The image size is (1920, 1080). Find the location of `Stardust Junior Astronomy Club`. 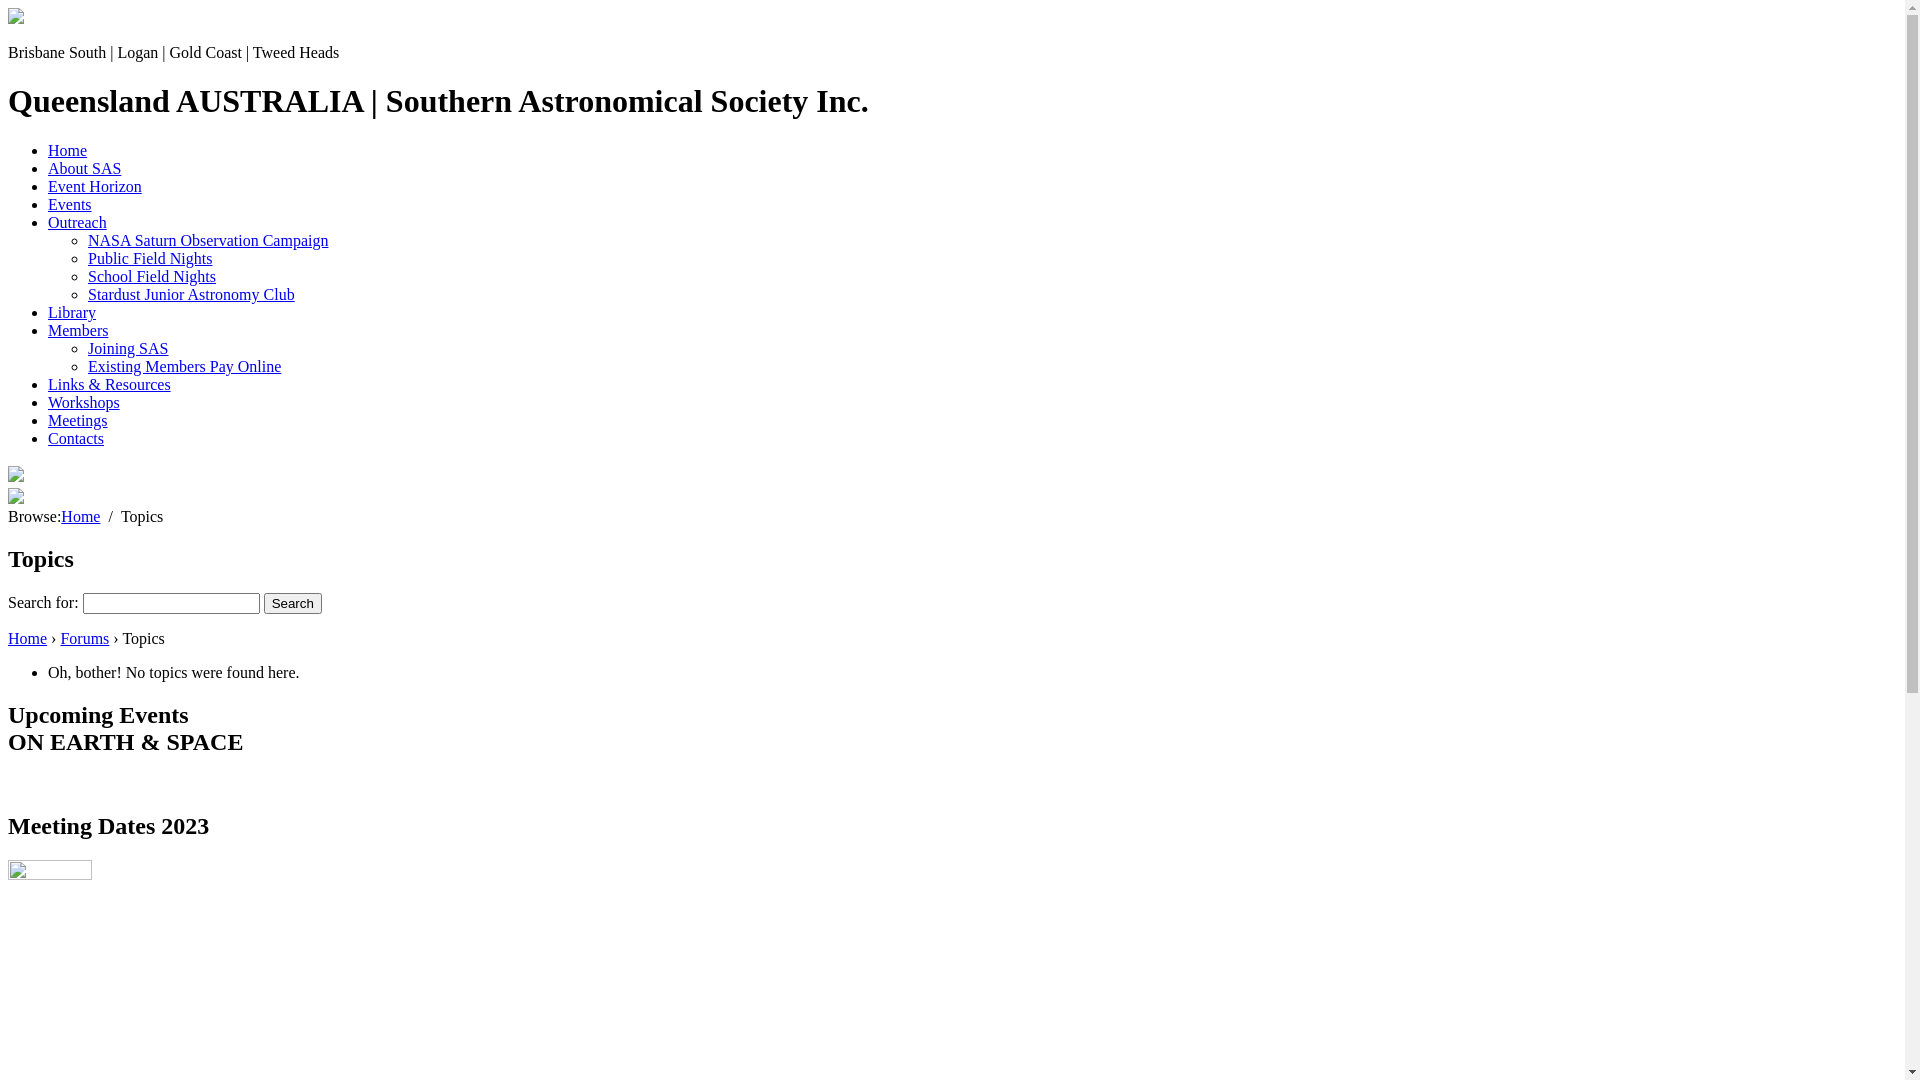

Stardust Junior Astronomy Club is located at coordinates (192, 294).